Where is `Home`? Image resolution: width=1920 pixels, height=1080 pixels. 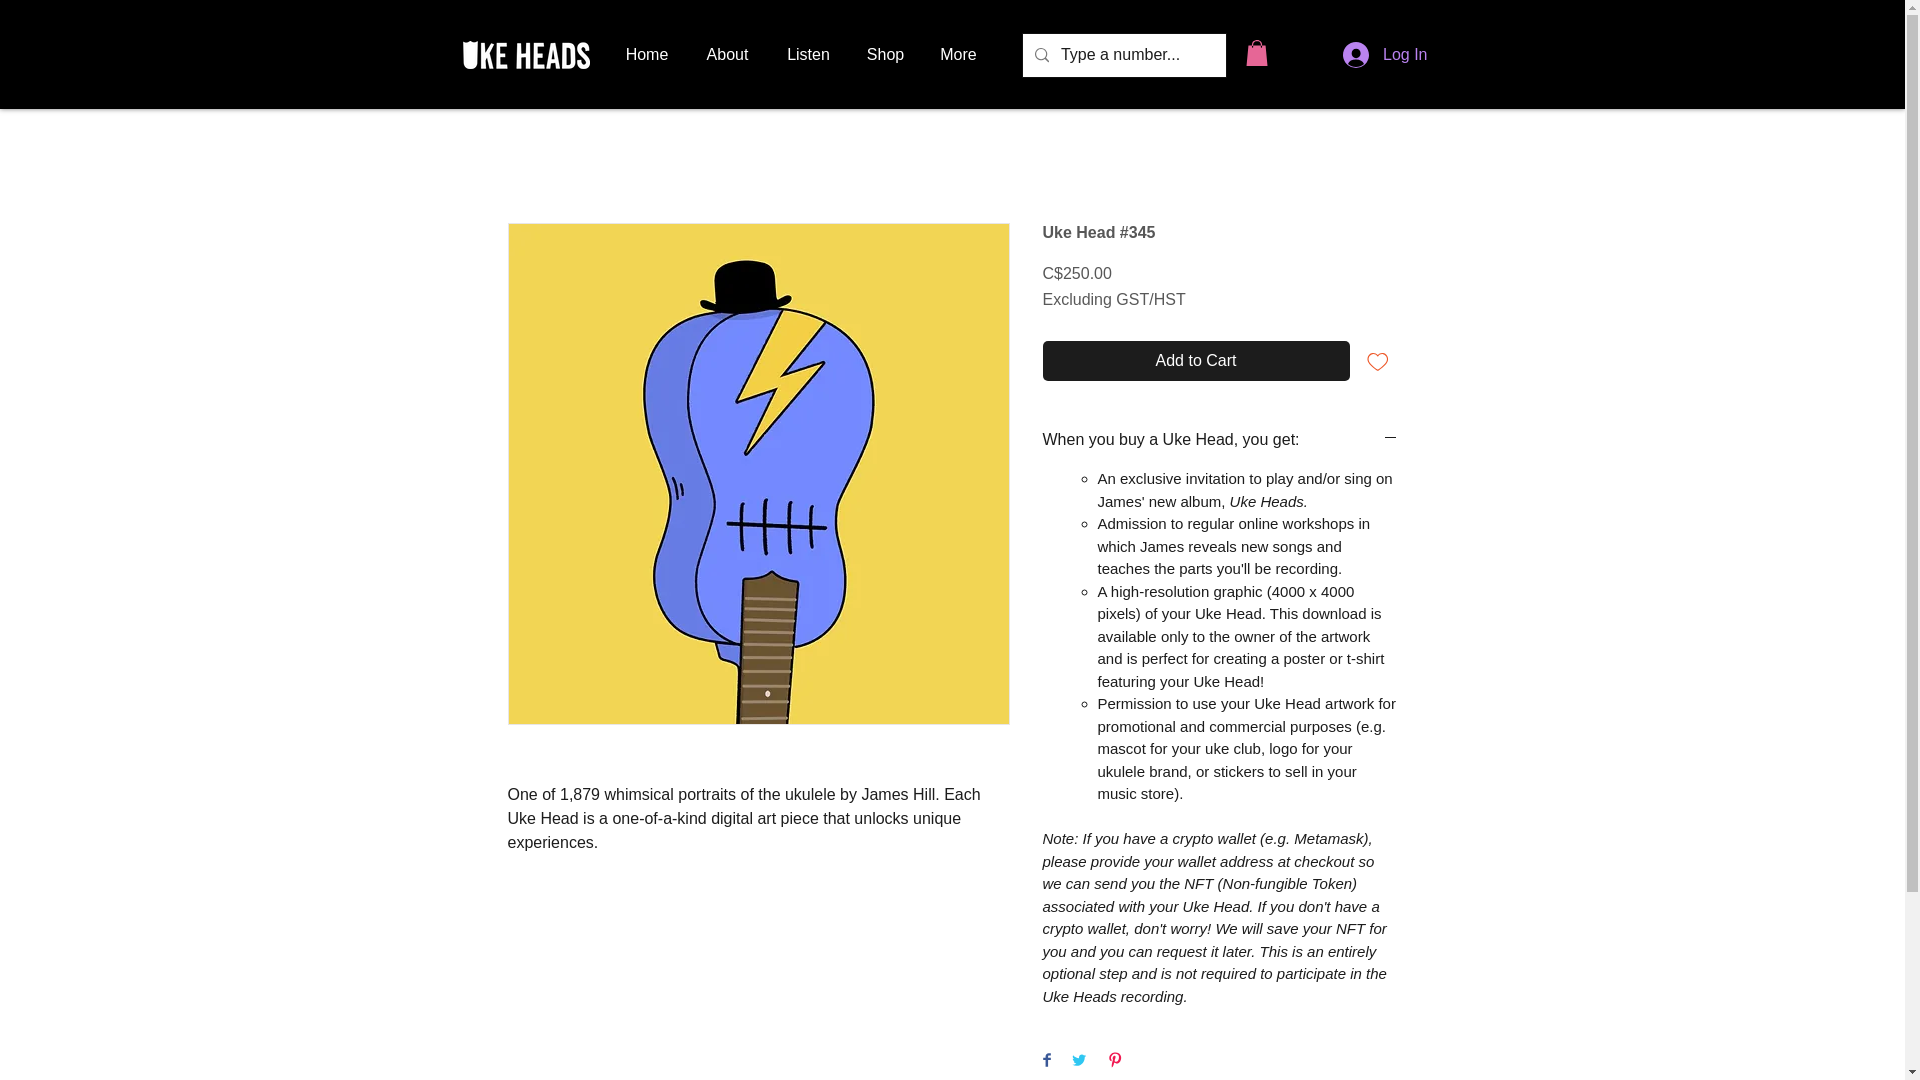
Home is located at coordinates (648, 54).